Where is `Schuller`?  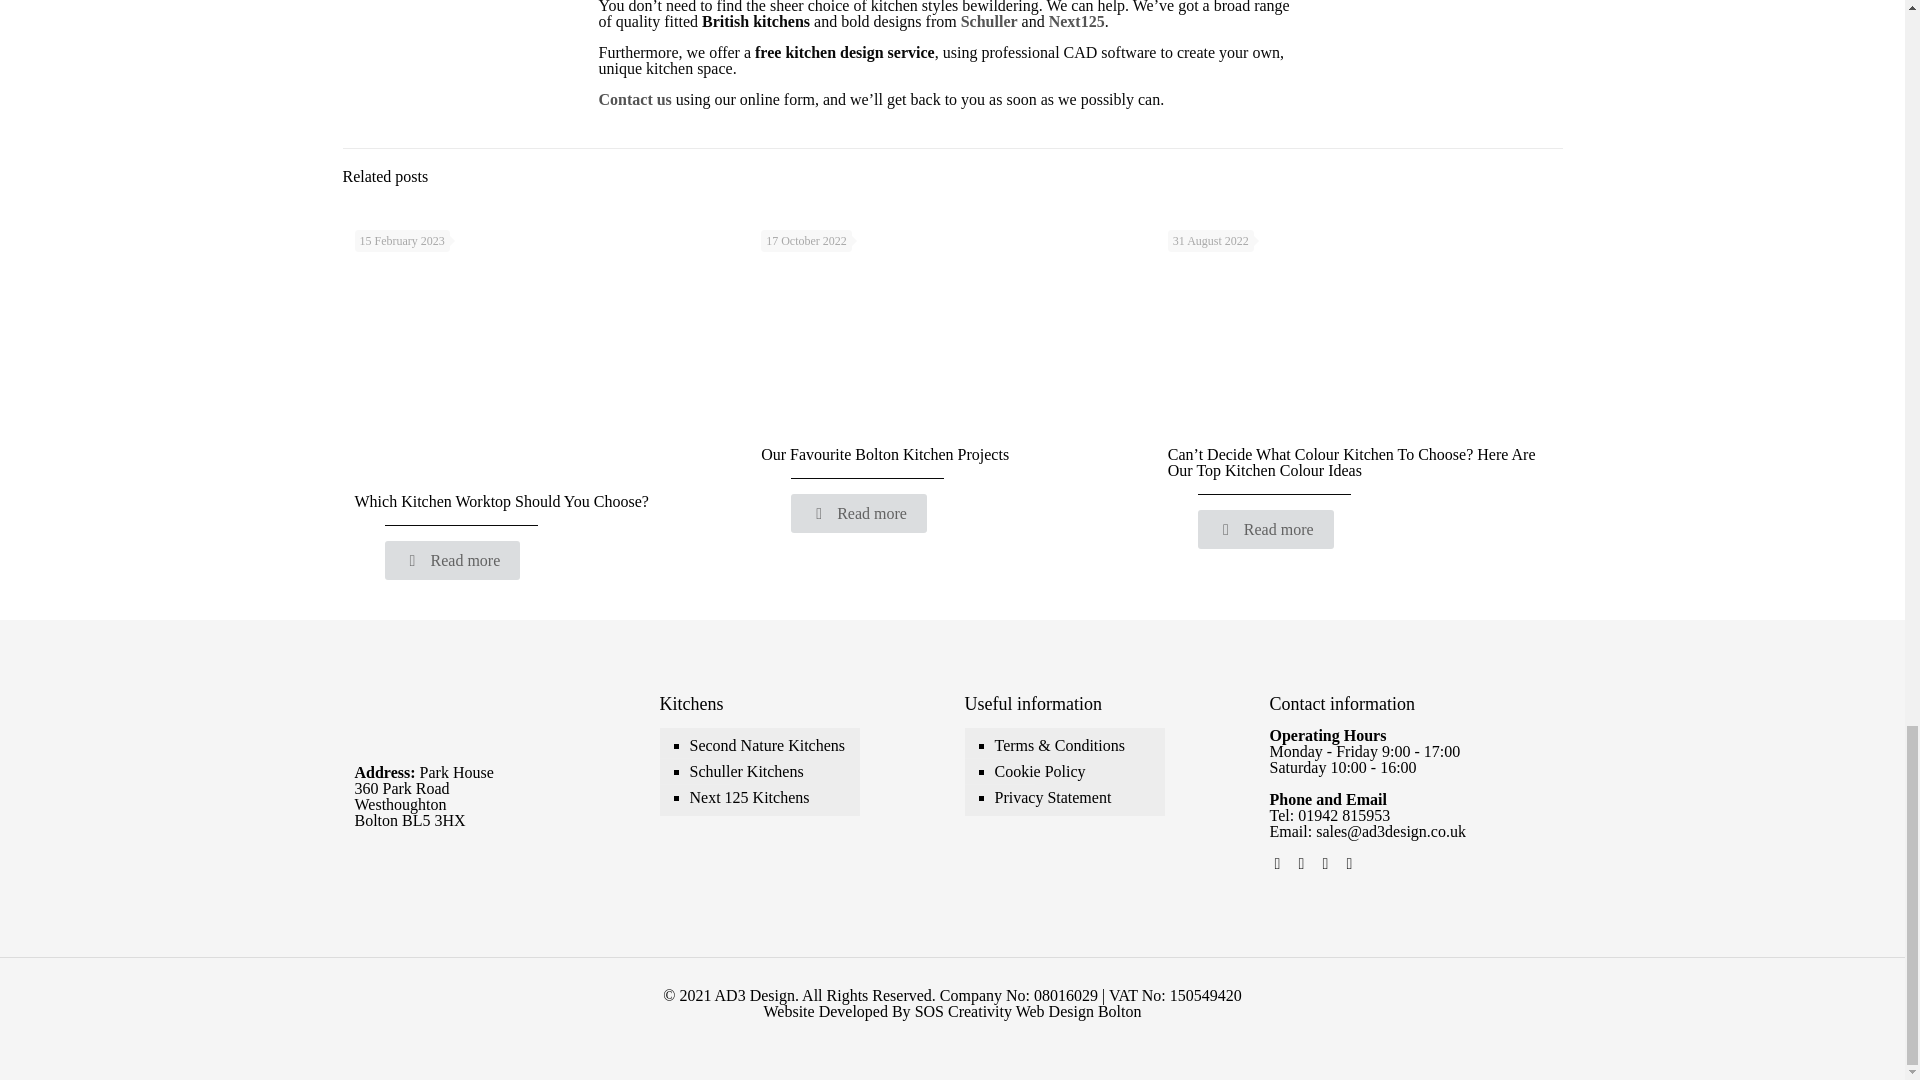
Schuller is located at coordinates (989, 21).